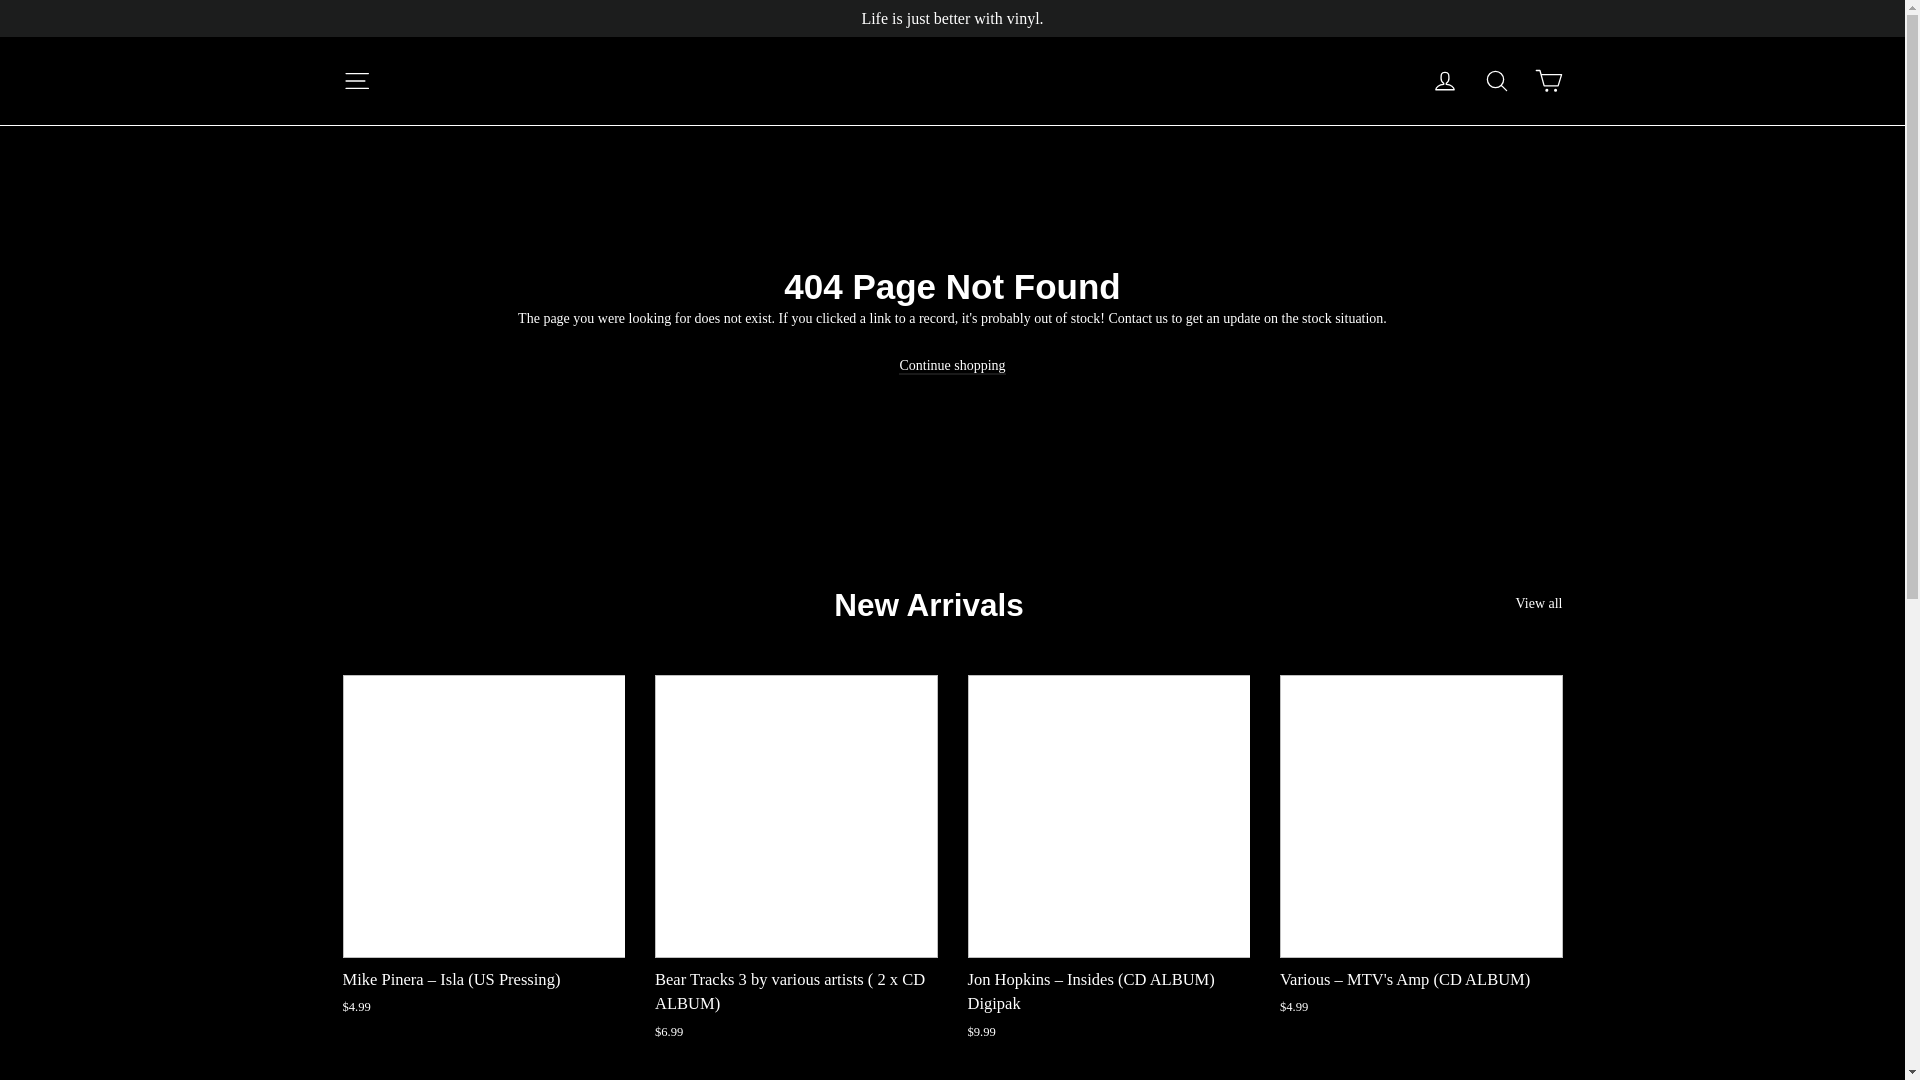 This screenshot has height=1080, width=1920. I want to click on Log in, so click(1444, 80).